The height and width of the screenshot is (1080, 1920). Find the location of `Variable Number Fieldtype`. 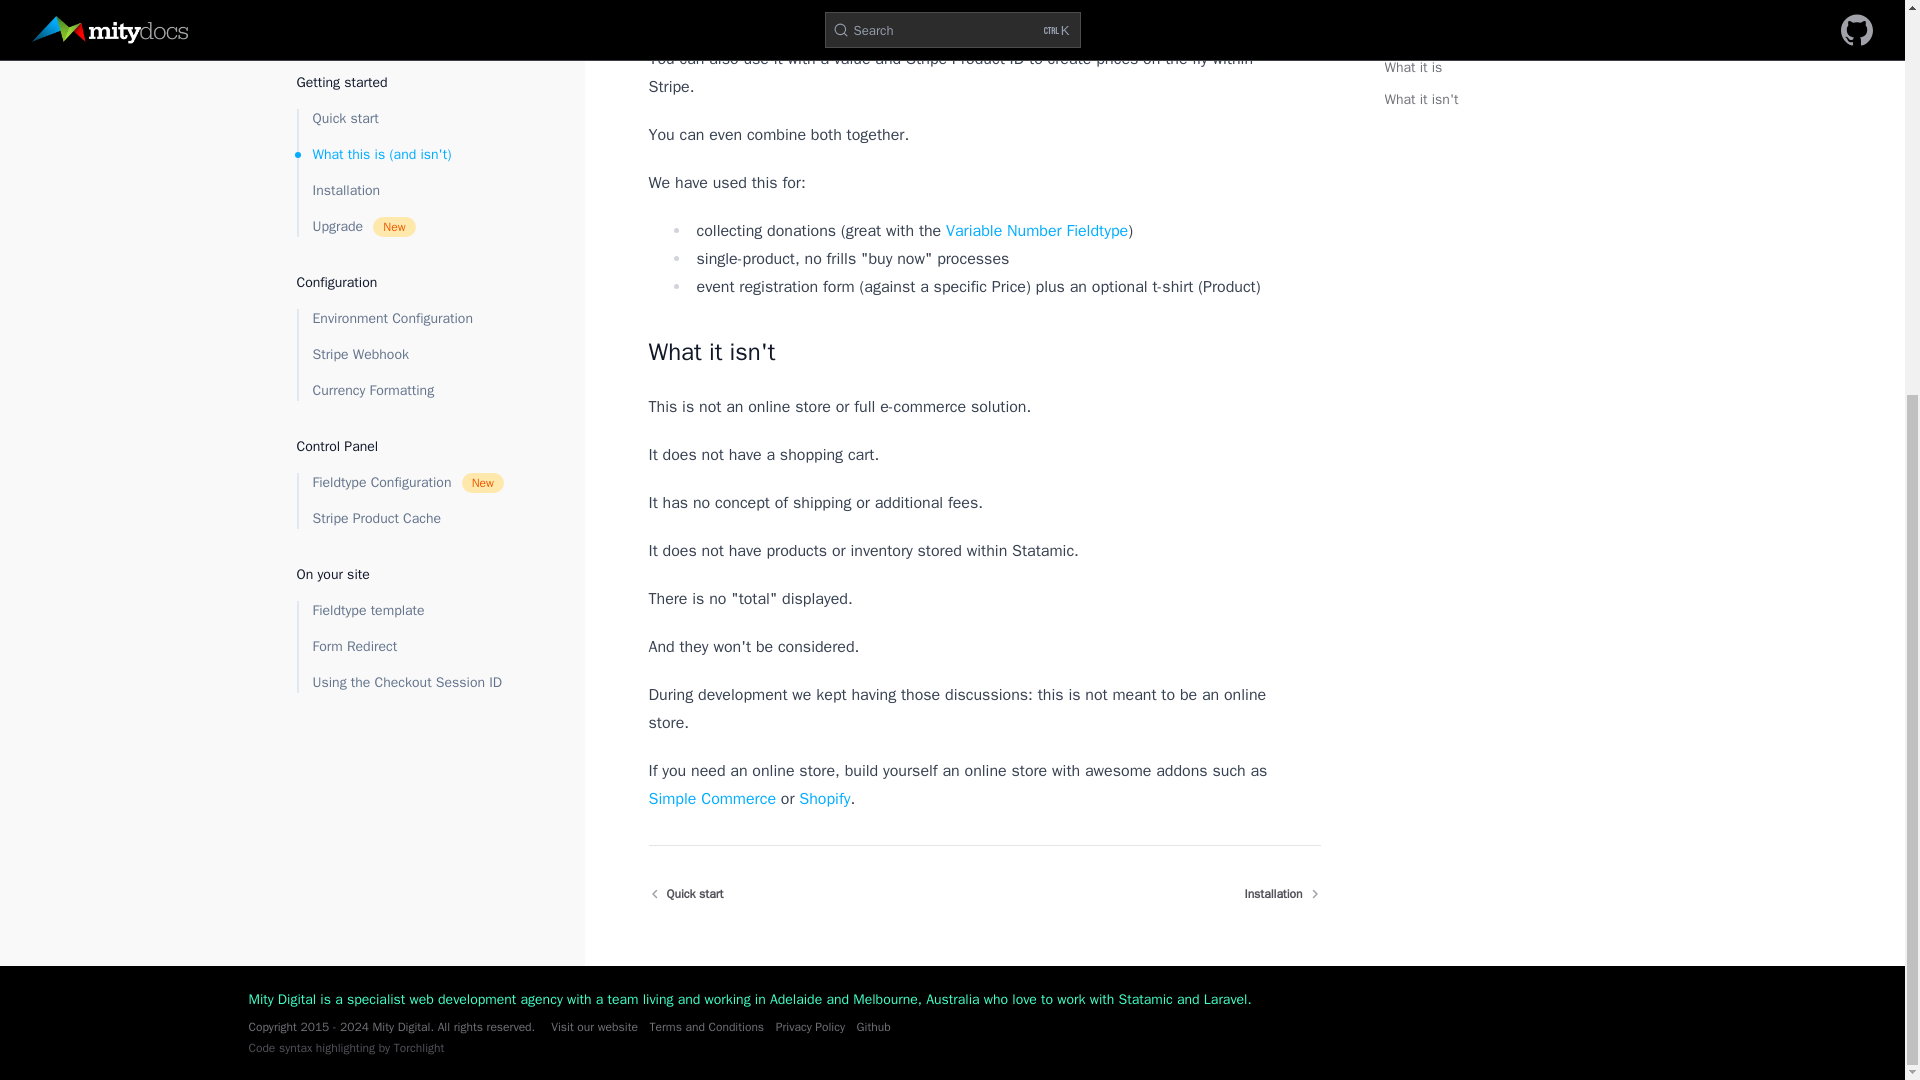

Variable Number Fieldtype is located at coordinates (1037, 230).